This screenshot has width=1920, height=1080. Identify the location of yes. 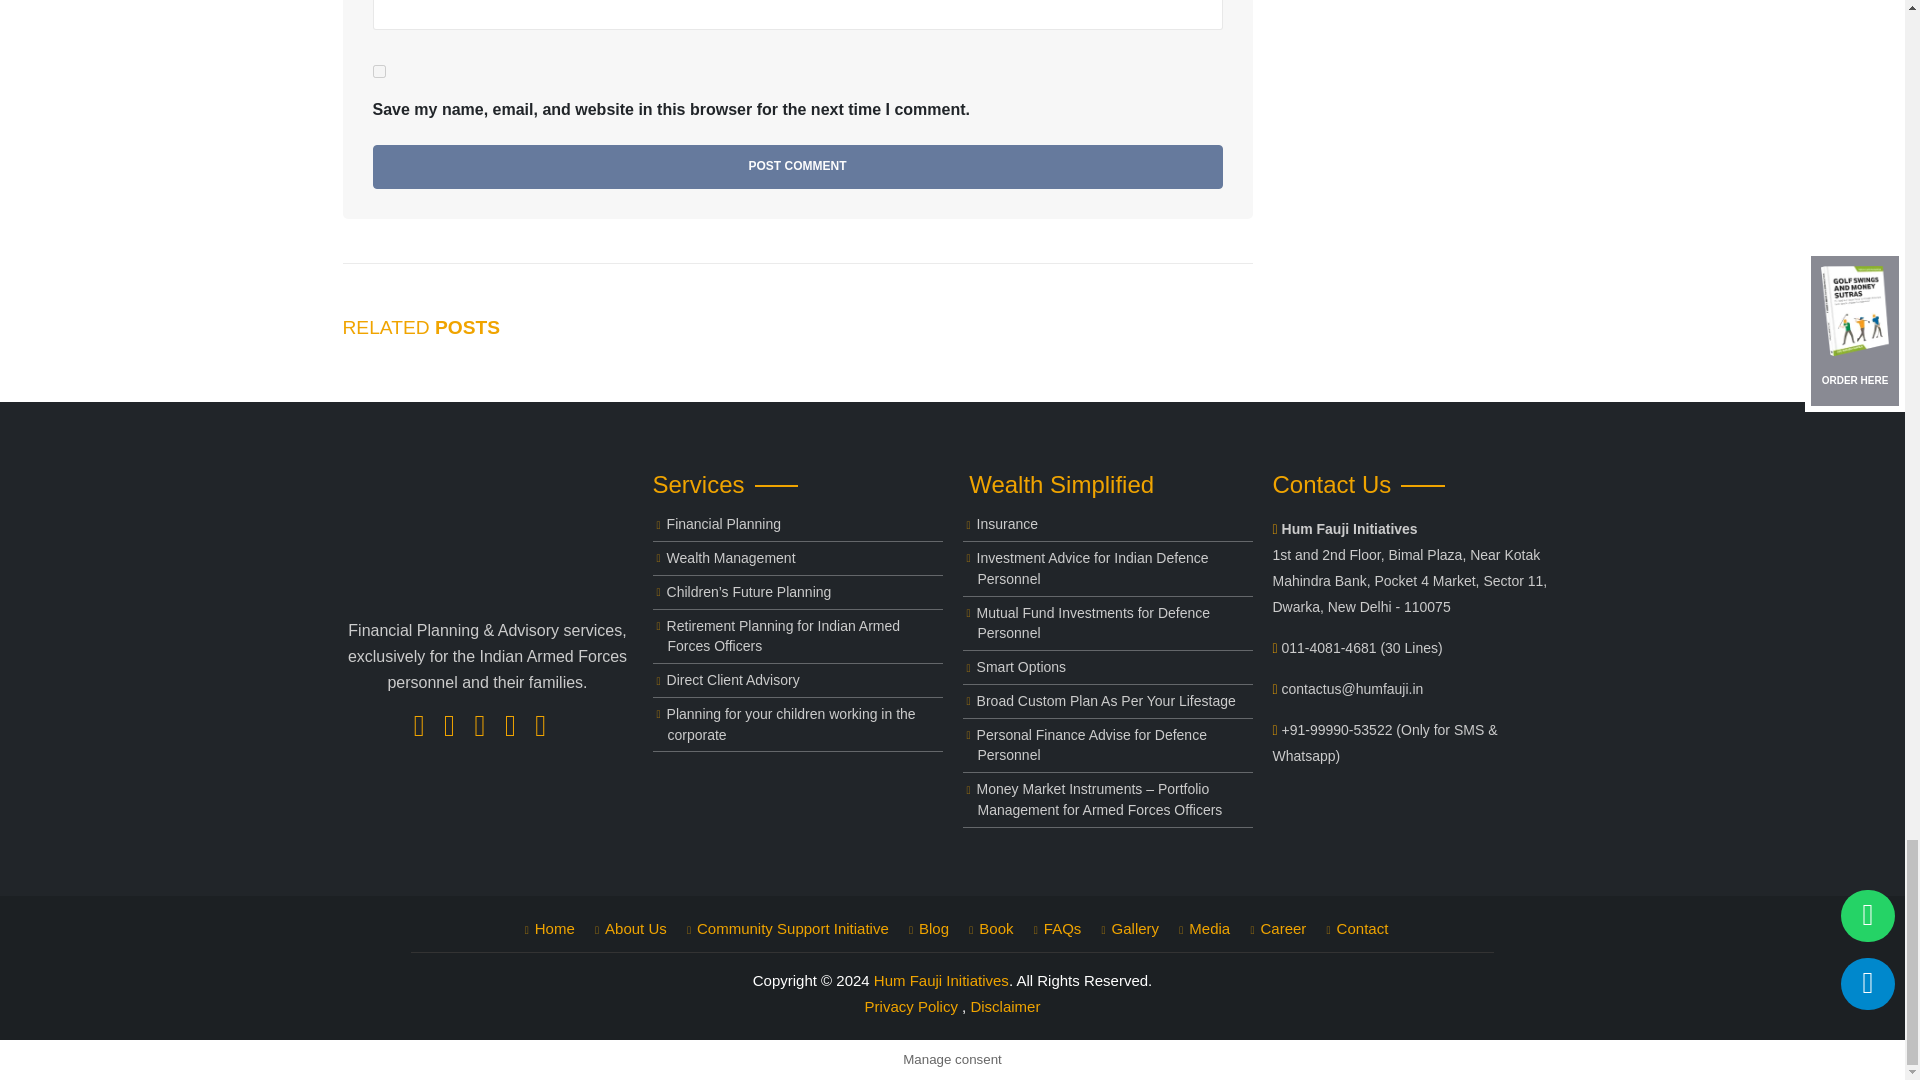
(378, 70).